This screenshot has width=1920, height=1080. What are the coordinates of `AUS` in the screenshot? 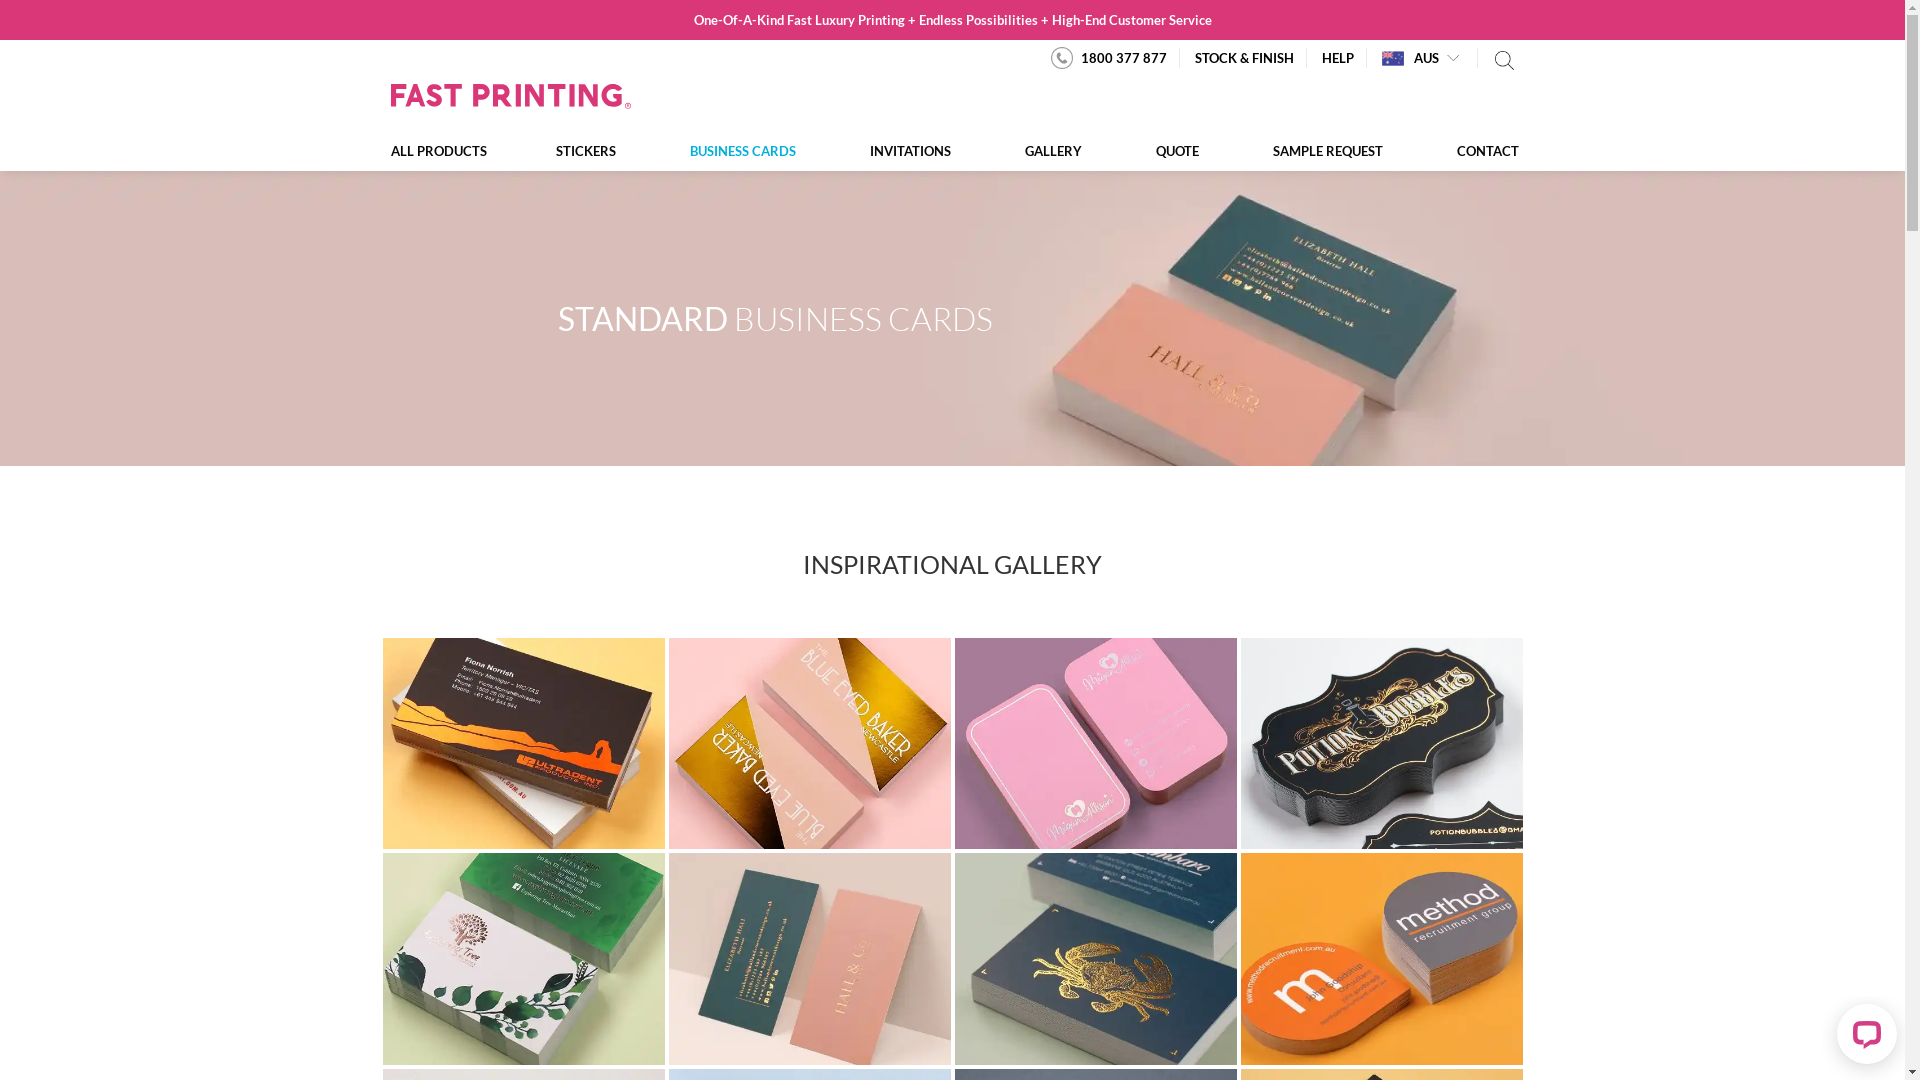 It's located at (1410, 58).